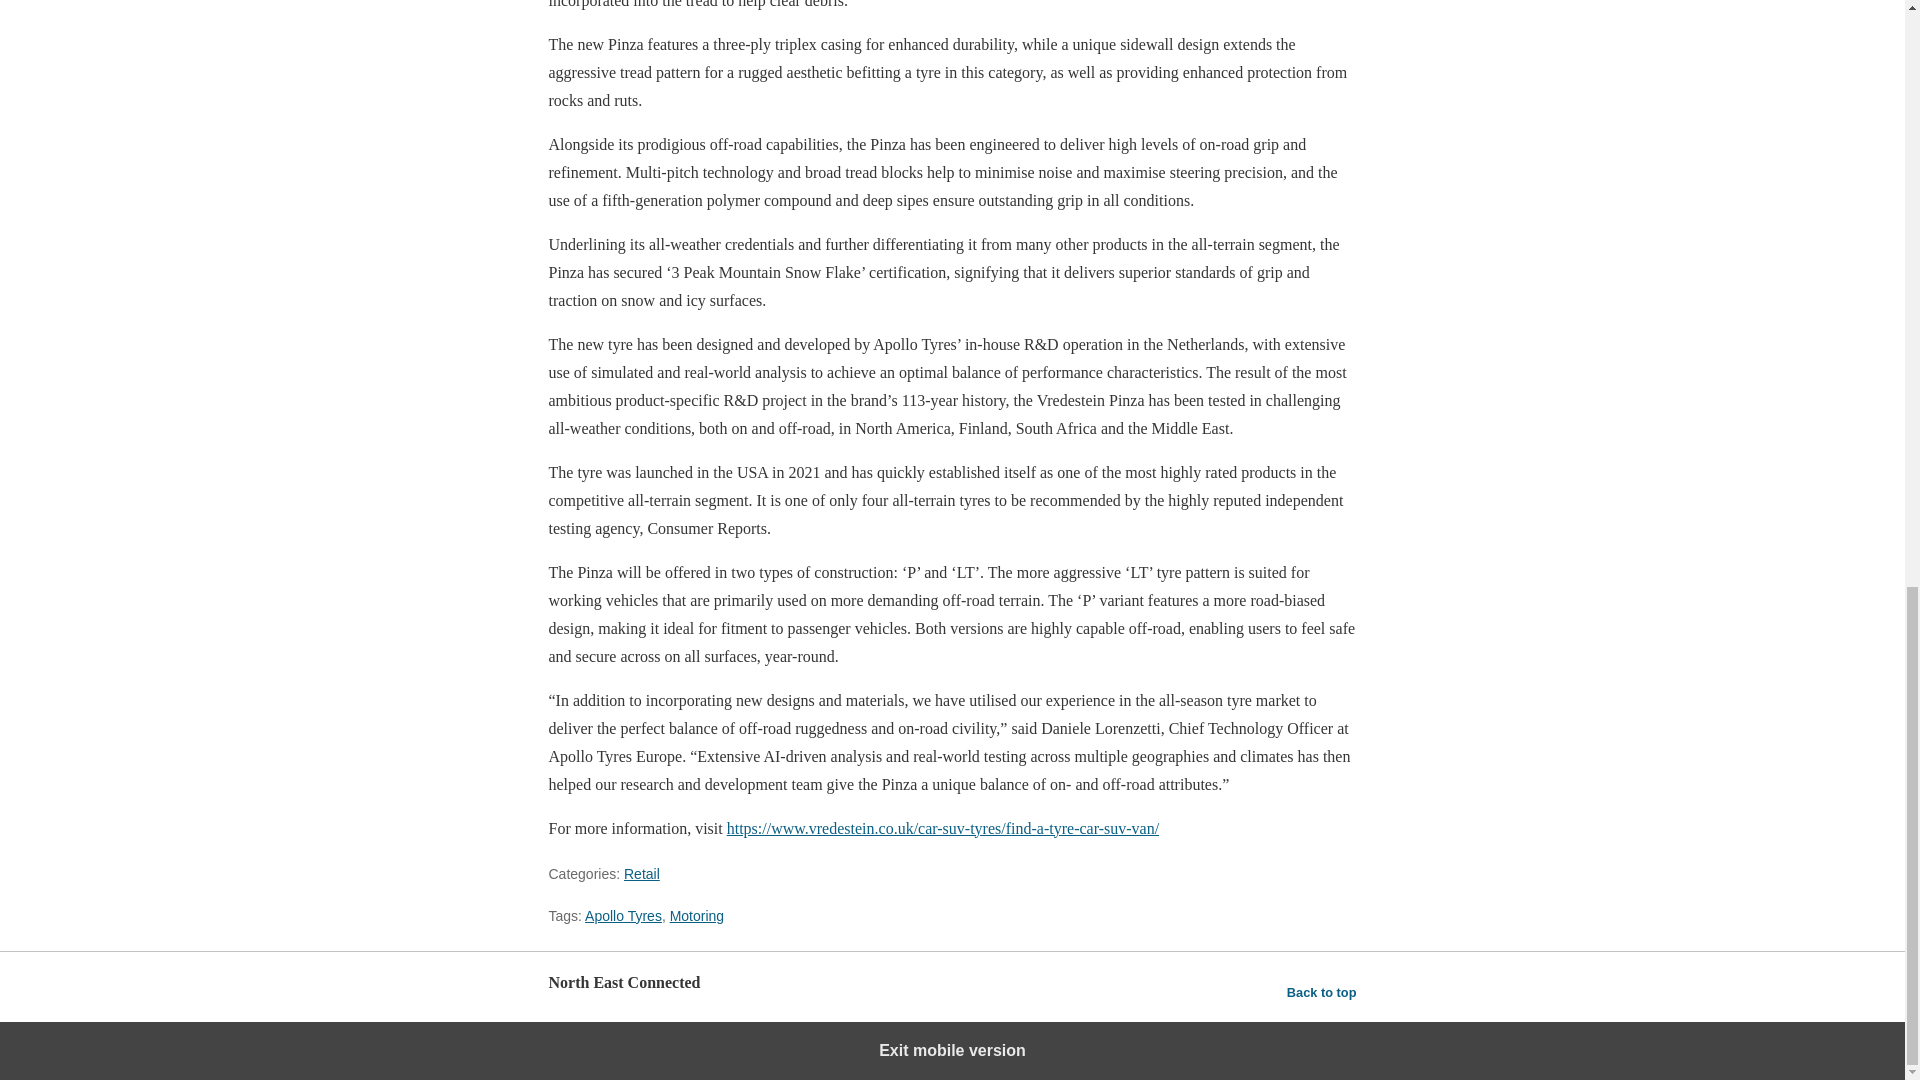 The width and height of the screenshot is (1920, 1080). I want to click on Back to top, so click(1322, 992).